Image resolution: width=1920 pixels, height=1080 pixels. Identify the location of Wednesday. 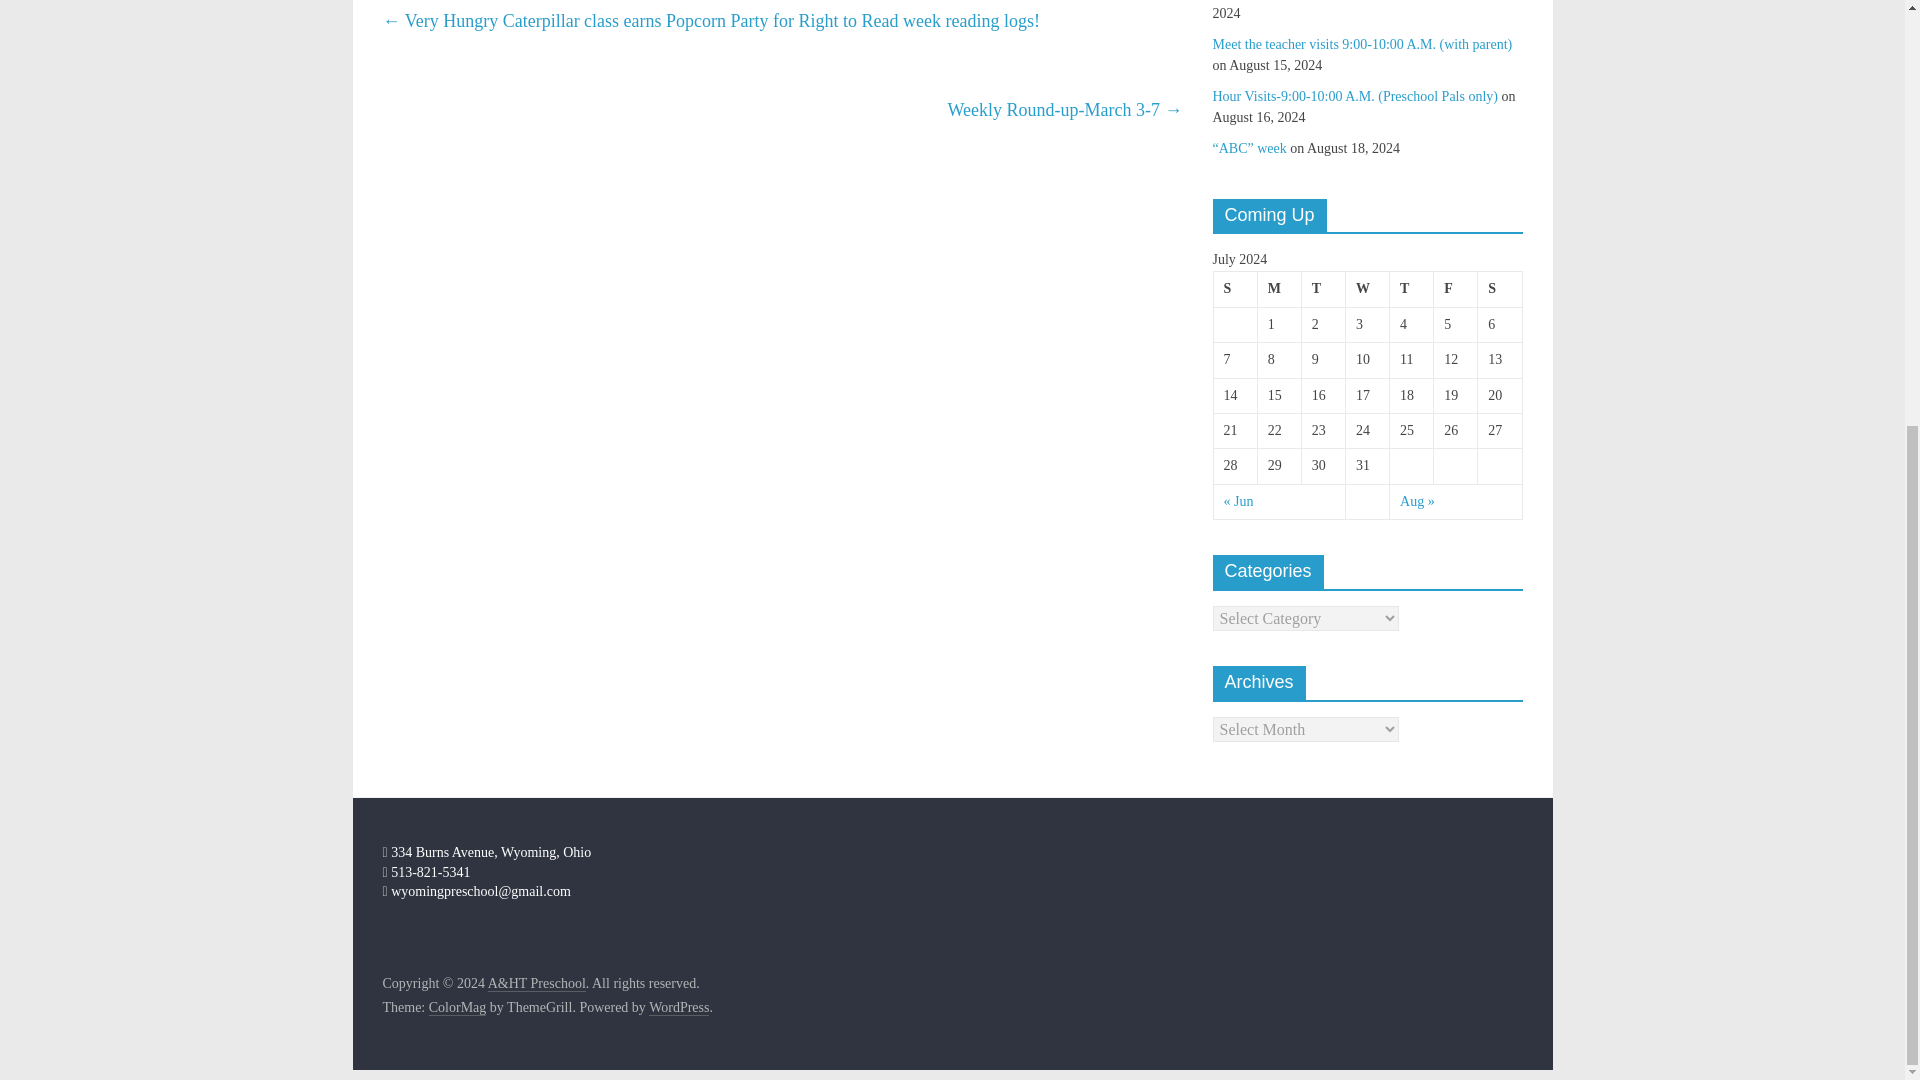
(1366, 289).